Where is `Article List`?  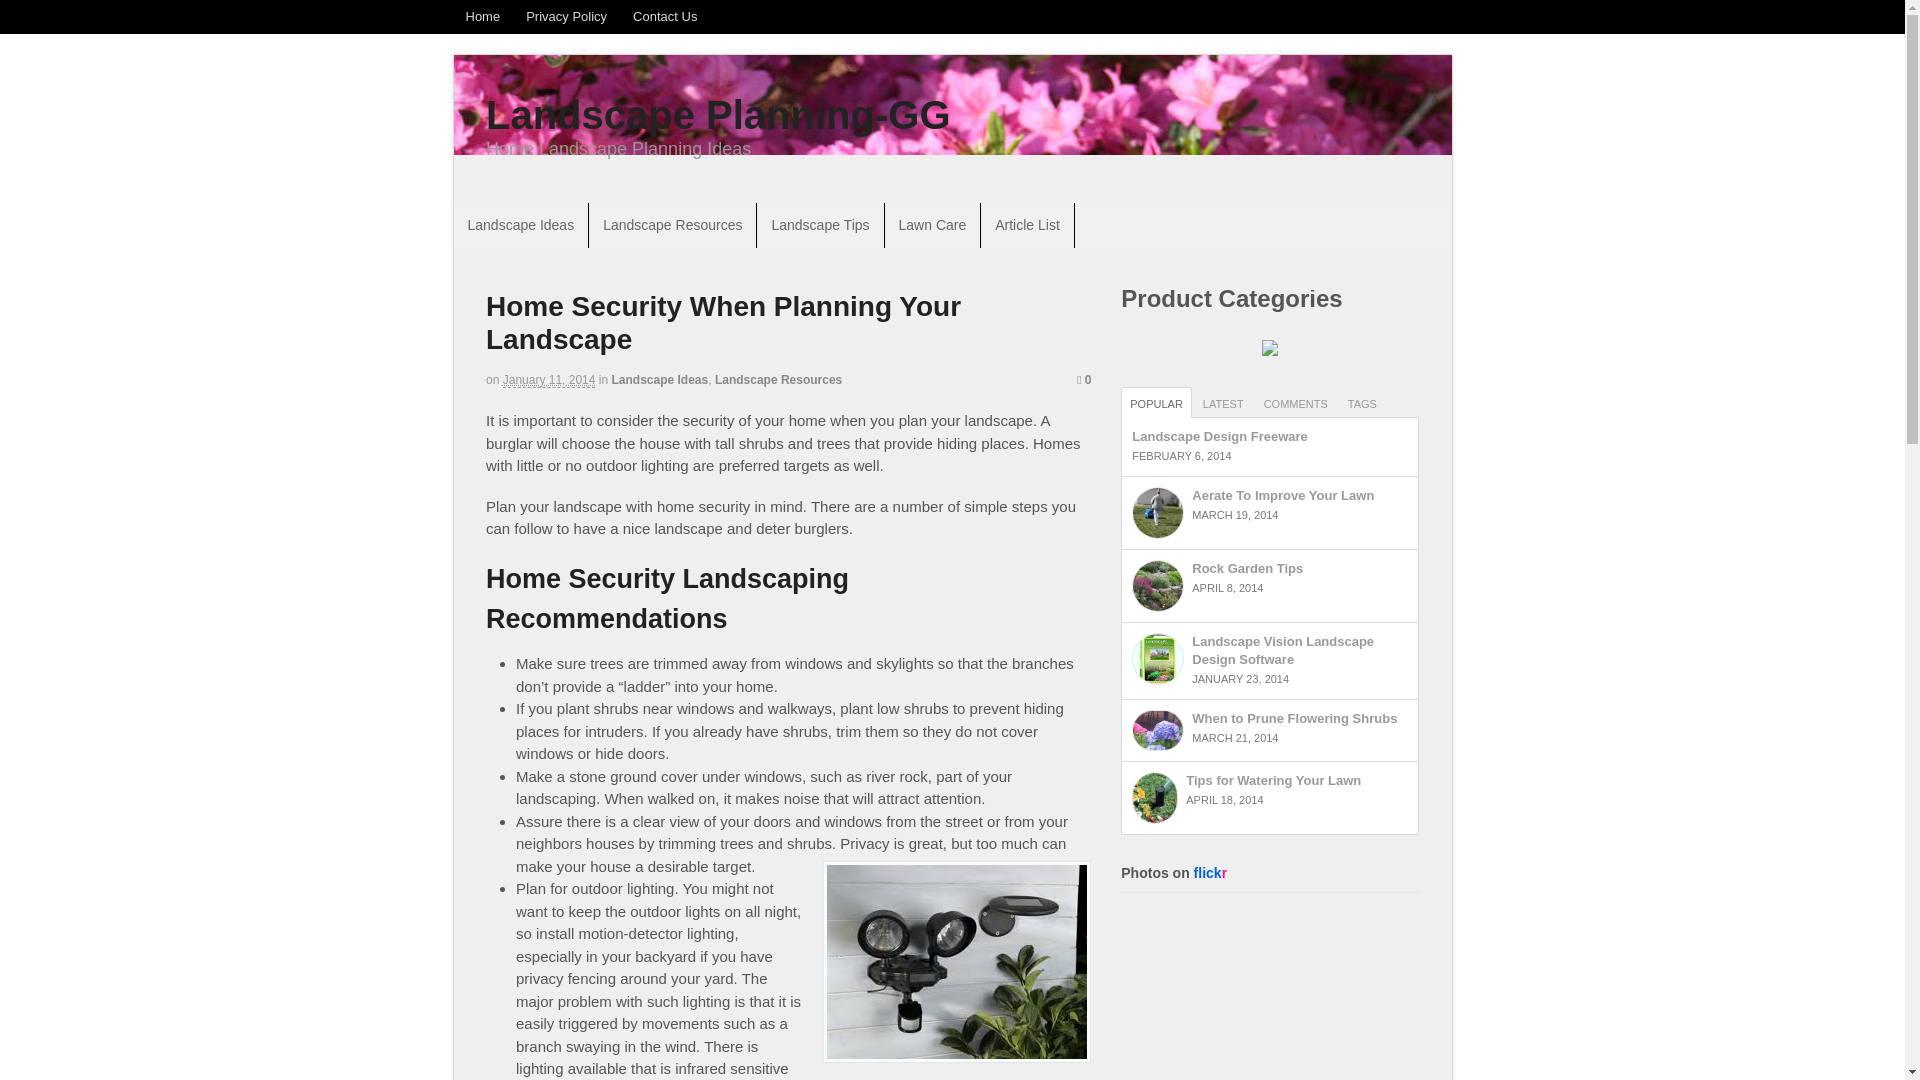 Article List is located at coordinates (1027, 226).